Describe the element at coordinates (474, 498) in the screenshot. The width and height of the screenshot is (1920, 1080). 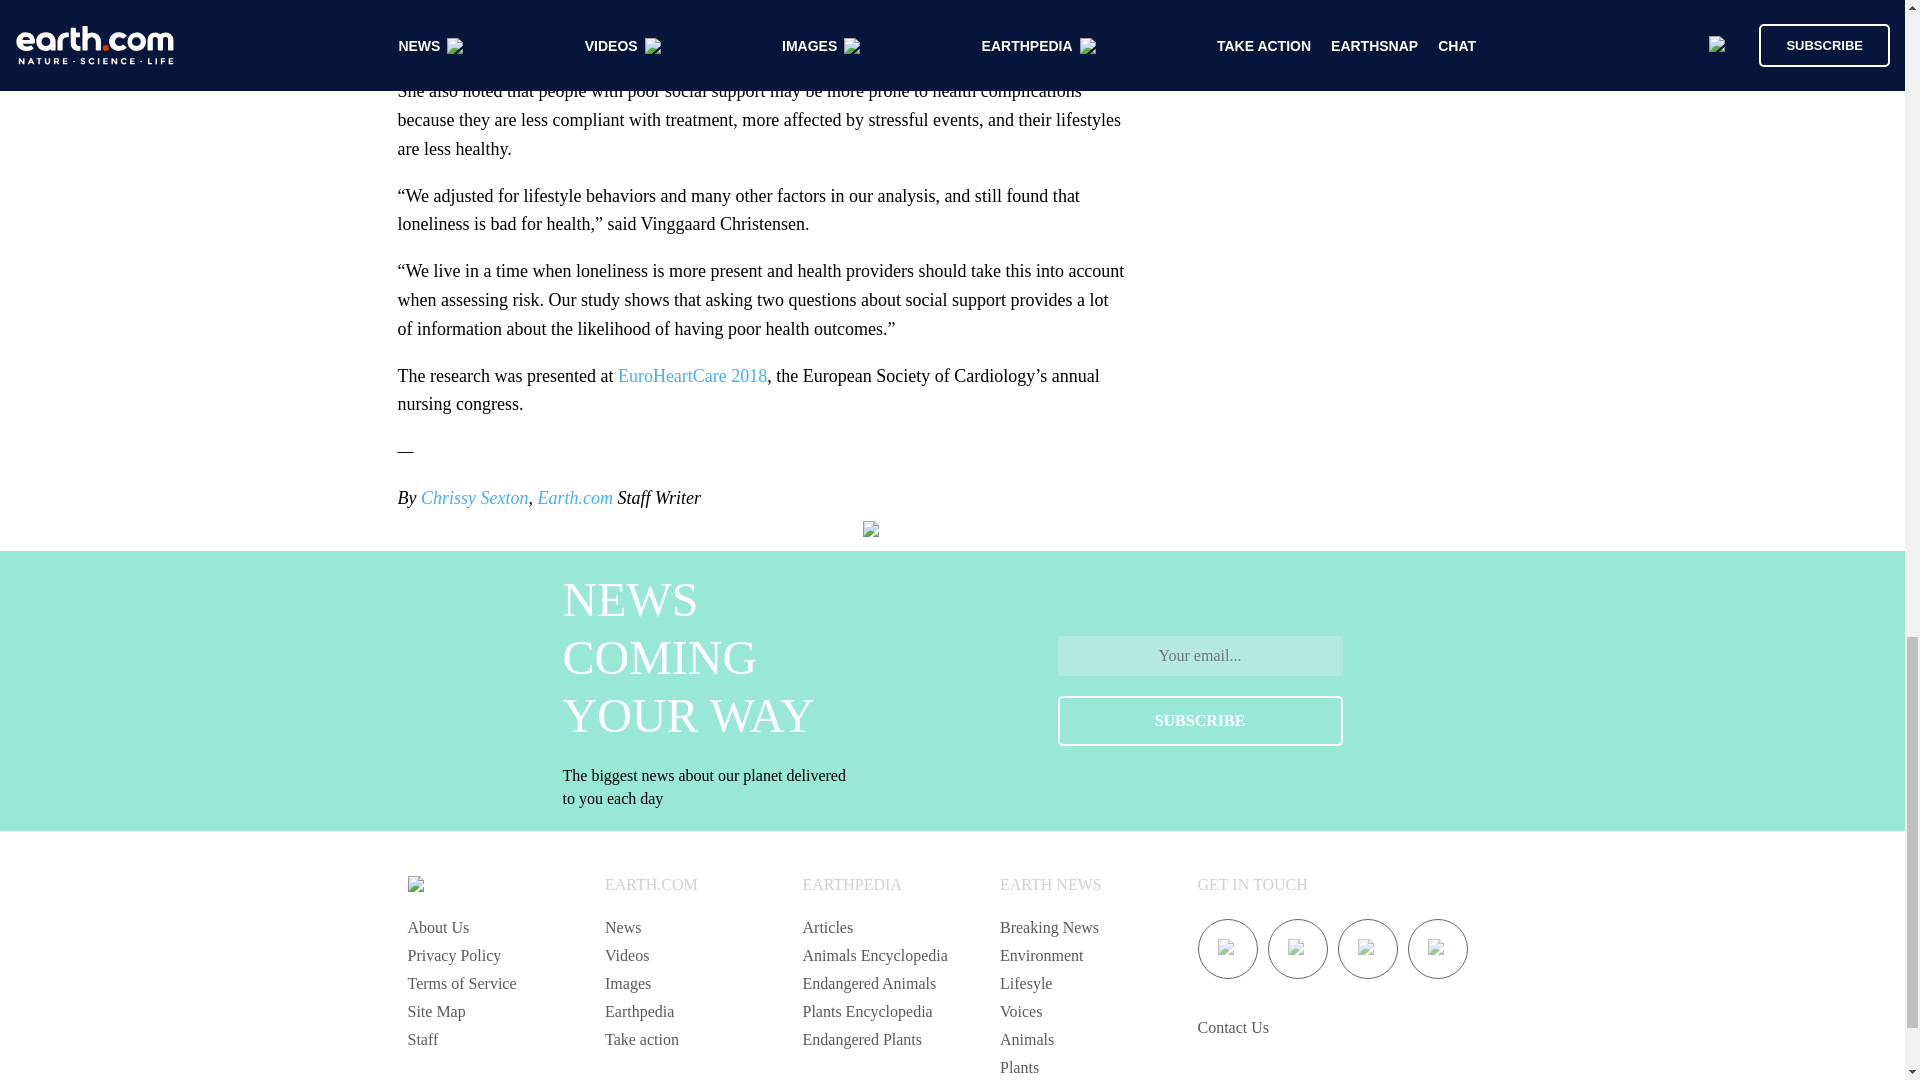
I see `Chrissy Sexton` at that location.